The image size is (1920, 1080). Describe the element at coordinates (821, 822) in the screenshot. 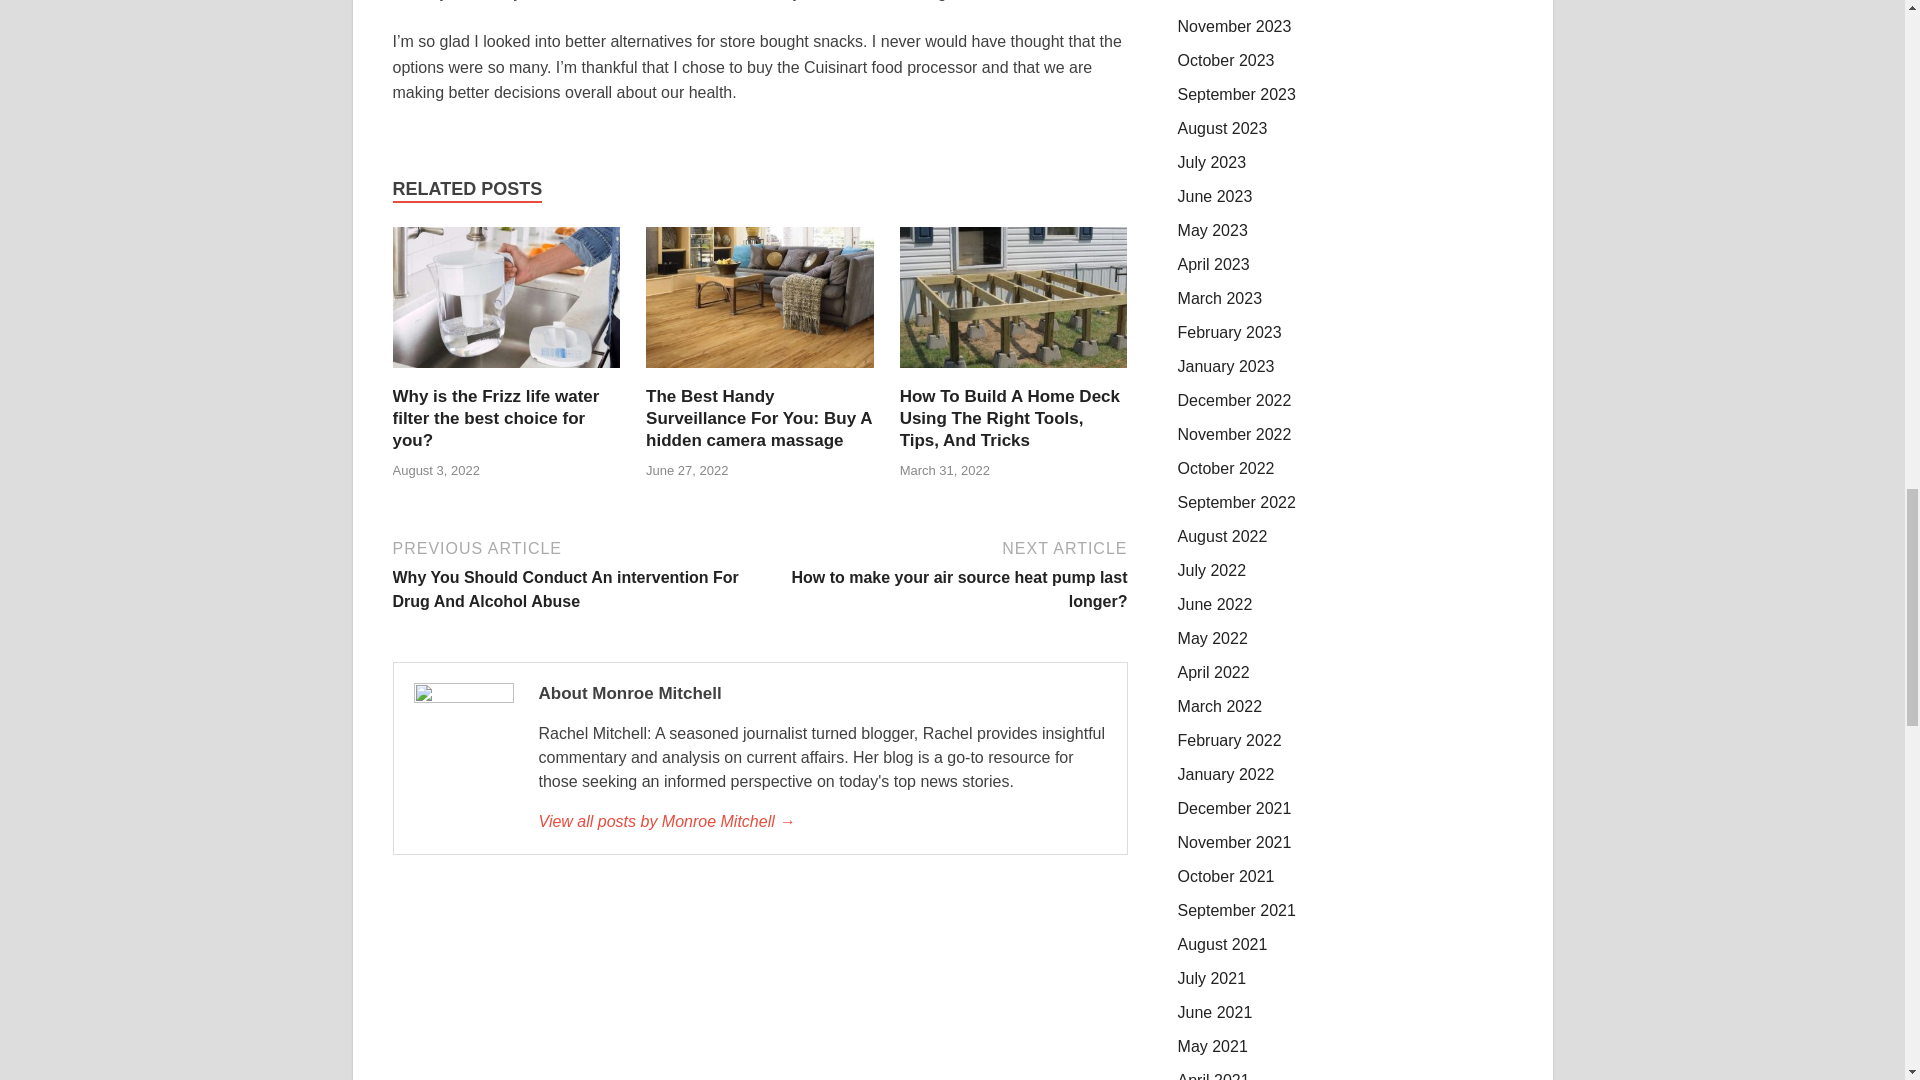

I see `Monroe Mitchell` at that location.